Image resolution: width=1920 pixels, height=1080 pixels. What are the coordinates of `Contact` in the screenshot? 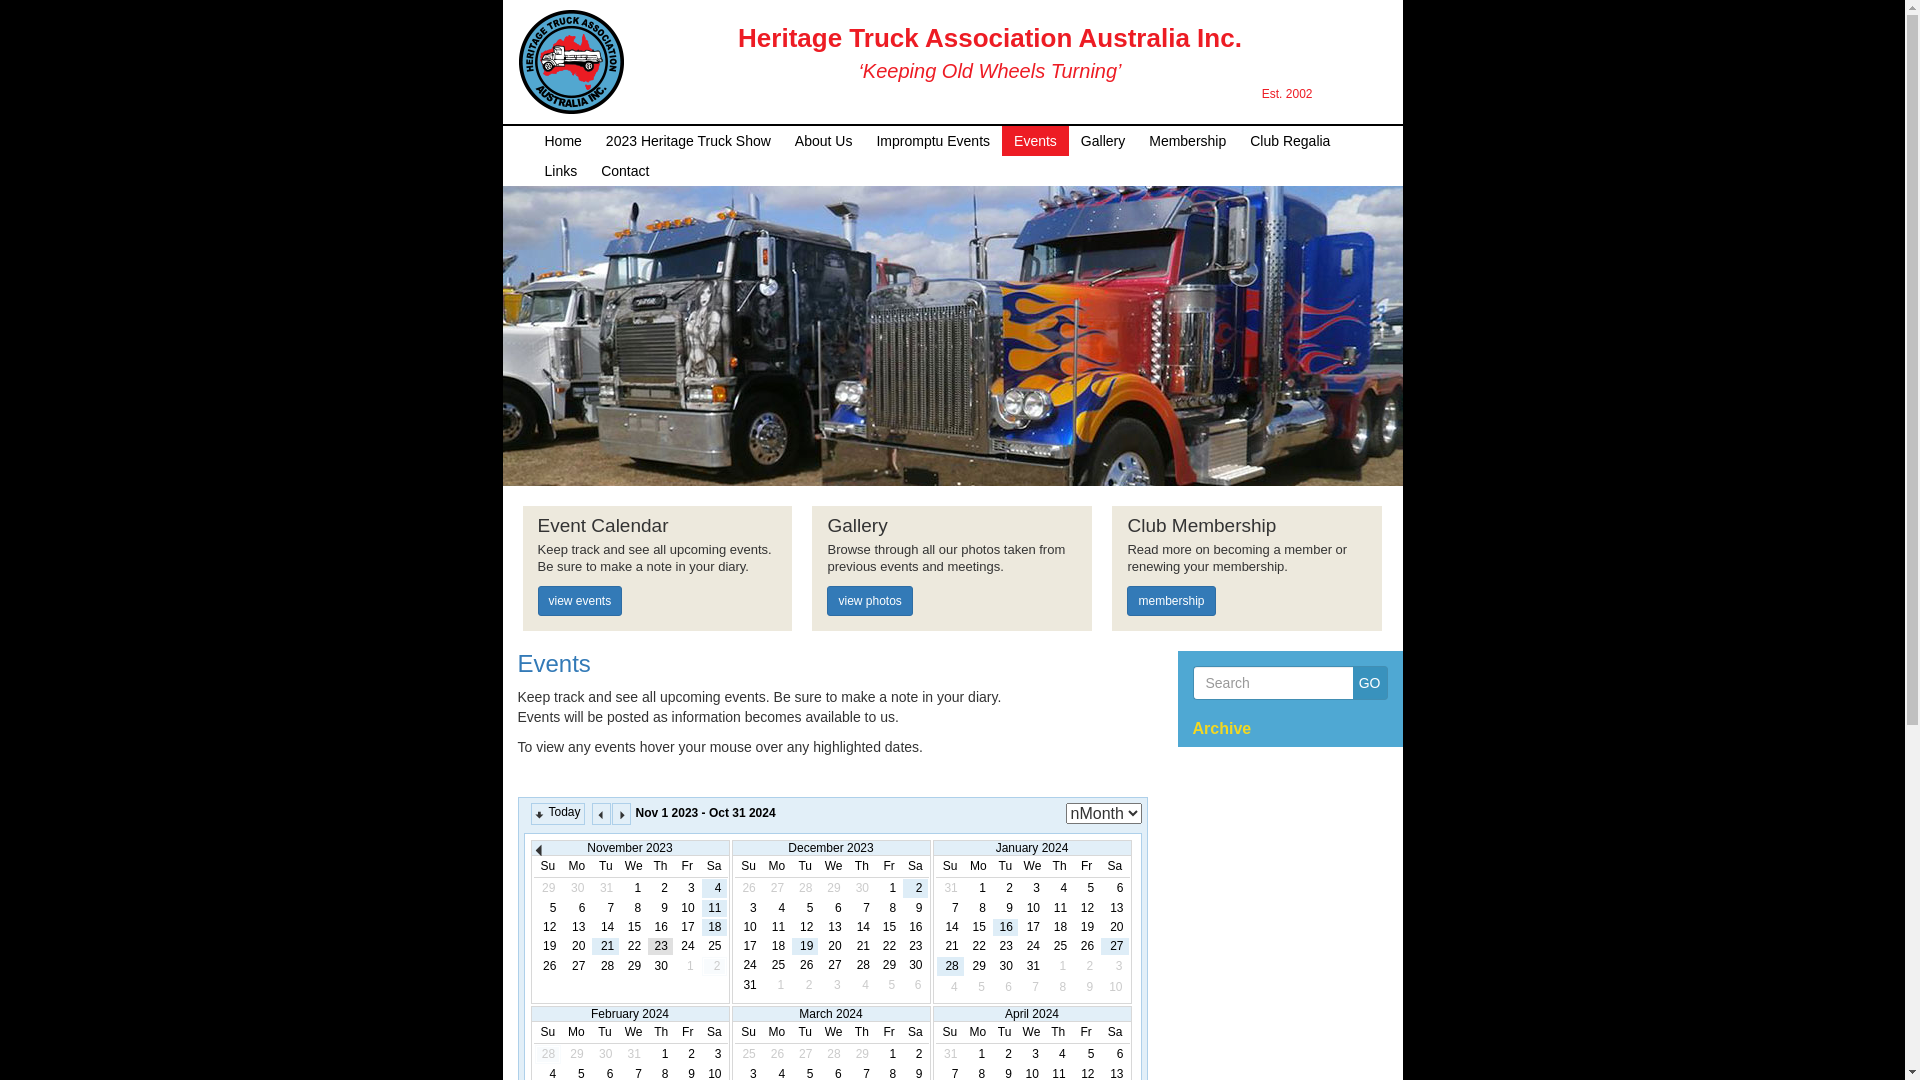 It's located at (625, 170).